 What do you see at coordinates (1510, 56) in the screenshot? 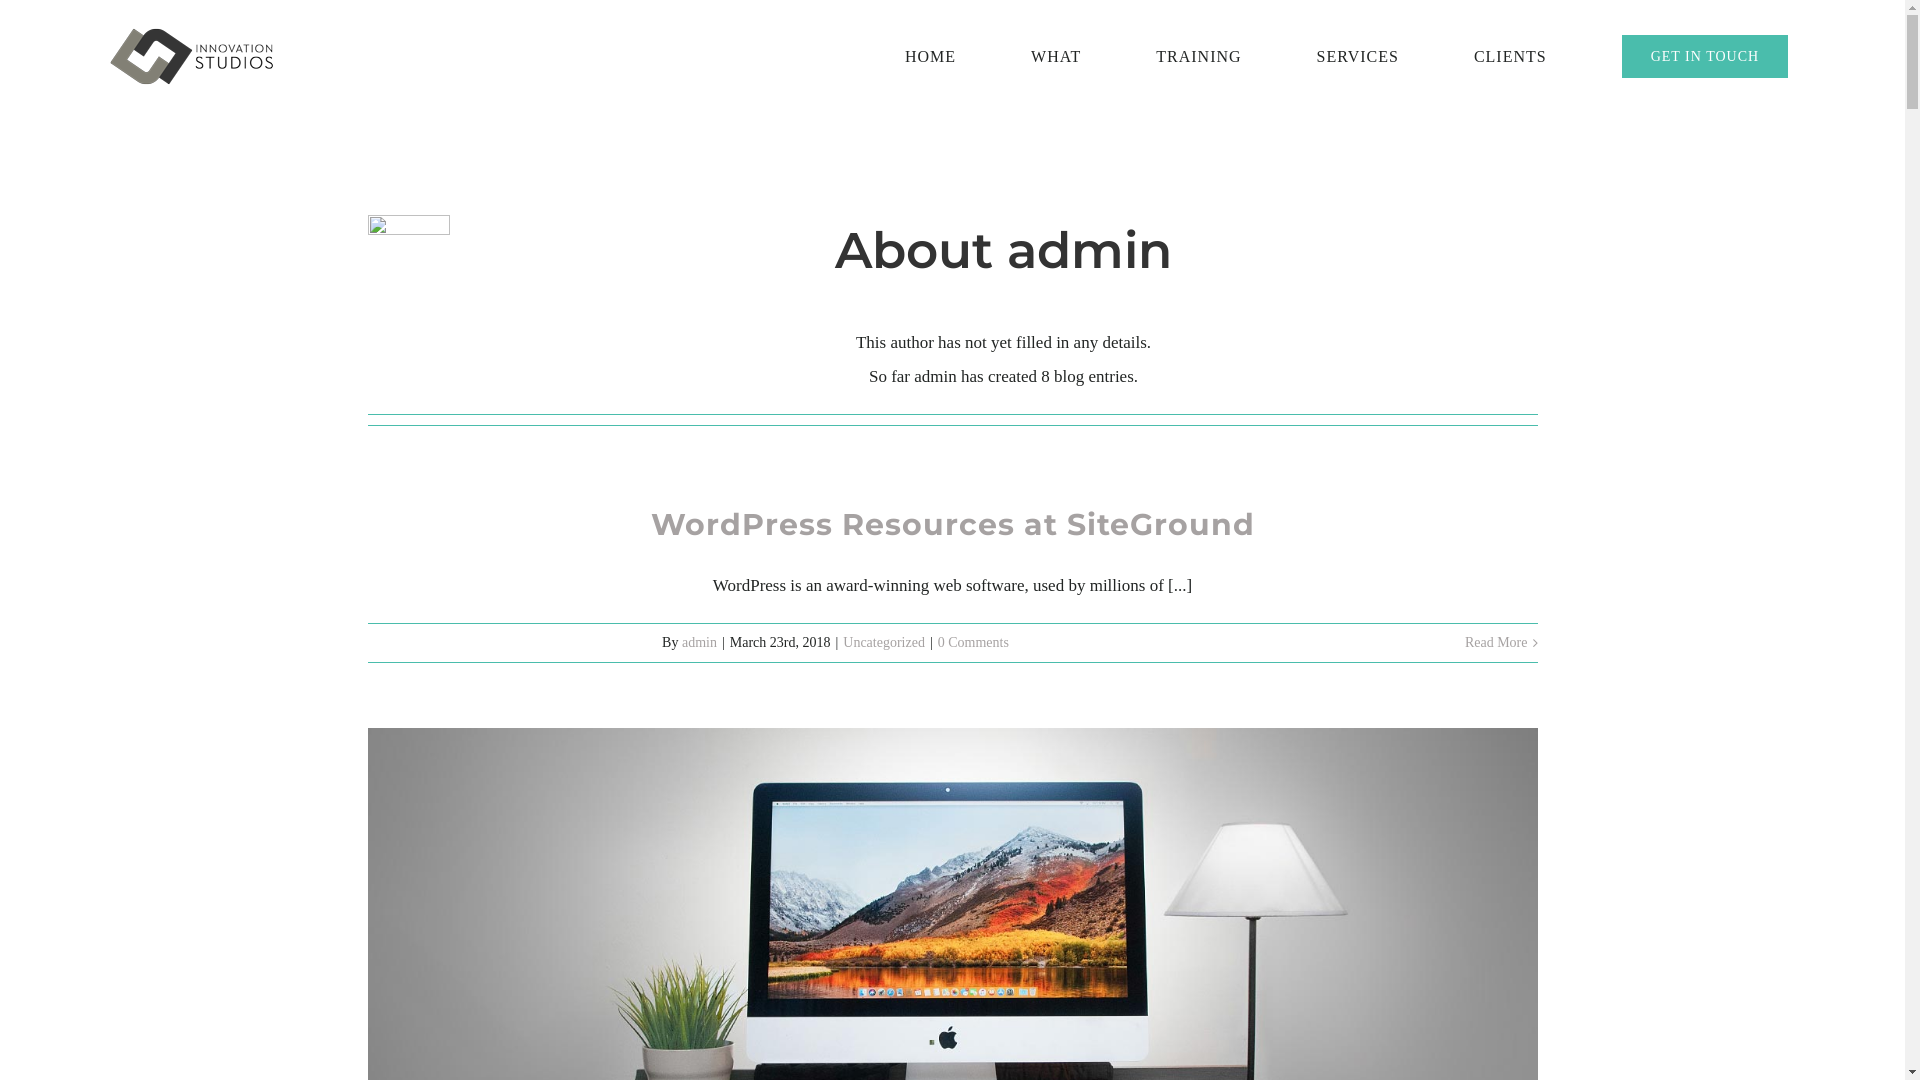
I see `CLIENTS` at bounding box center [1510, 56].